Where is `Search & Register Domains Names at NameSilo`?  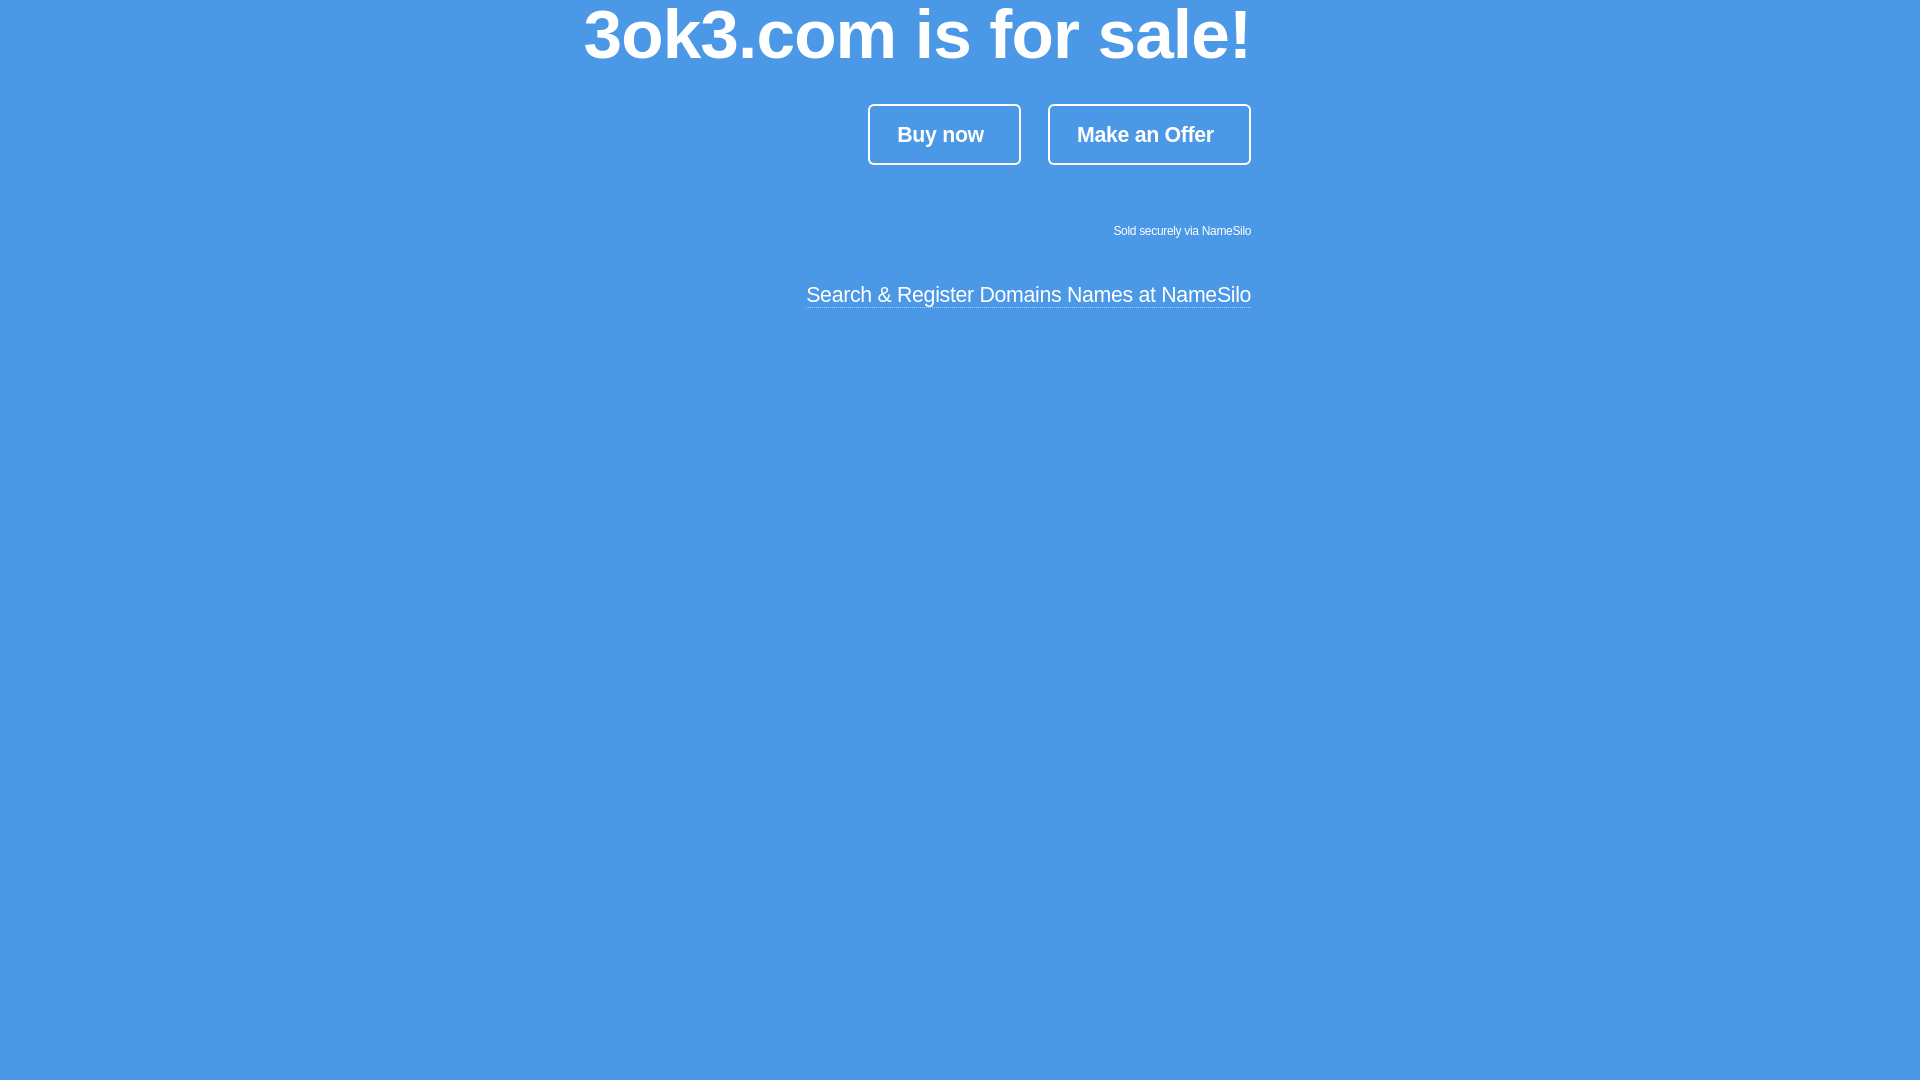 Search & Register Domains Names at NameSilo is located at coordinates (1028, 296).